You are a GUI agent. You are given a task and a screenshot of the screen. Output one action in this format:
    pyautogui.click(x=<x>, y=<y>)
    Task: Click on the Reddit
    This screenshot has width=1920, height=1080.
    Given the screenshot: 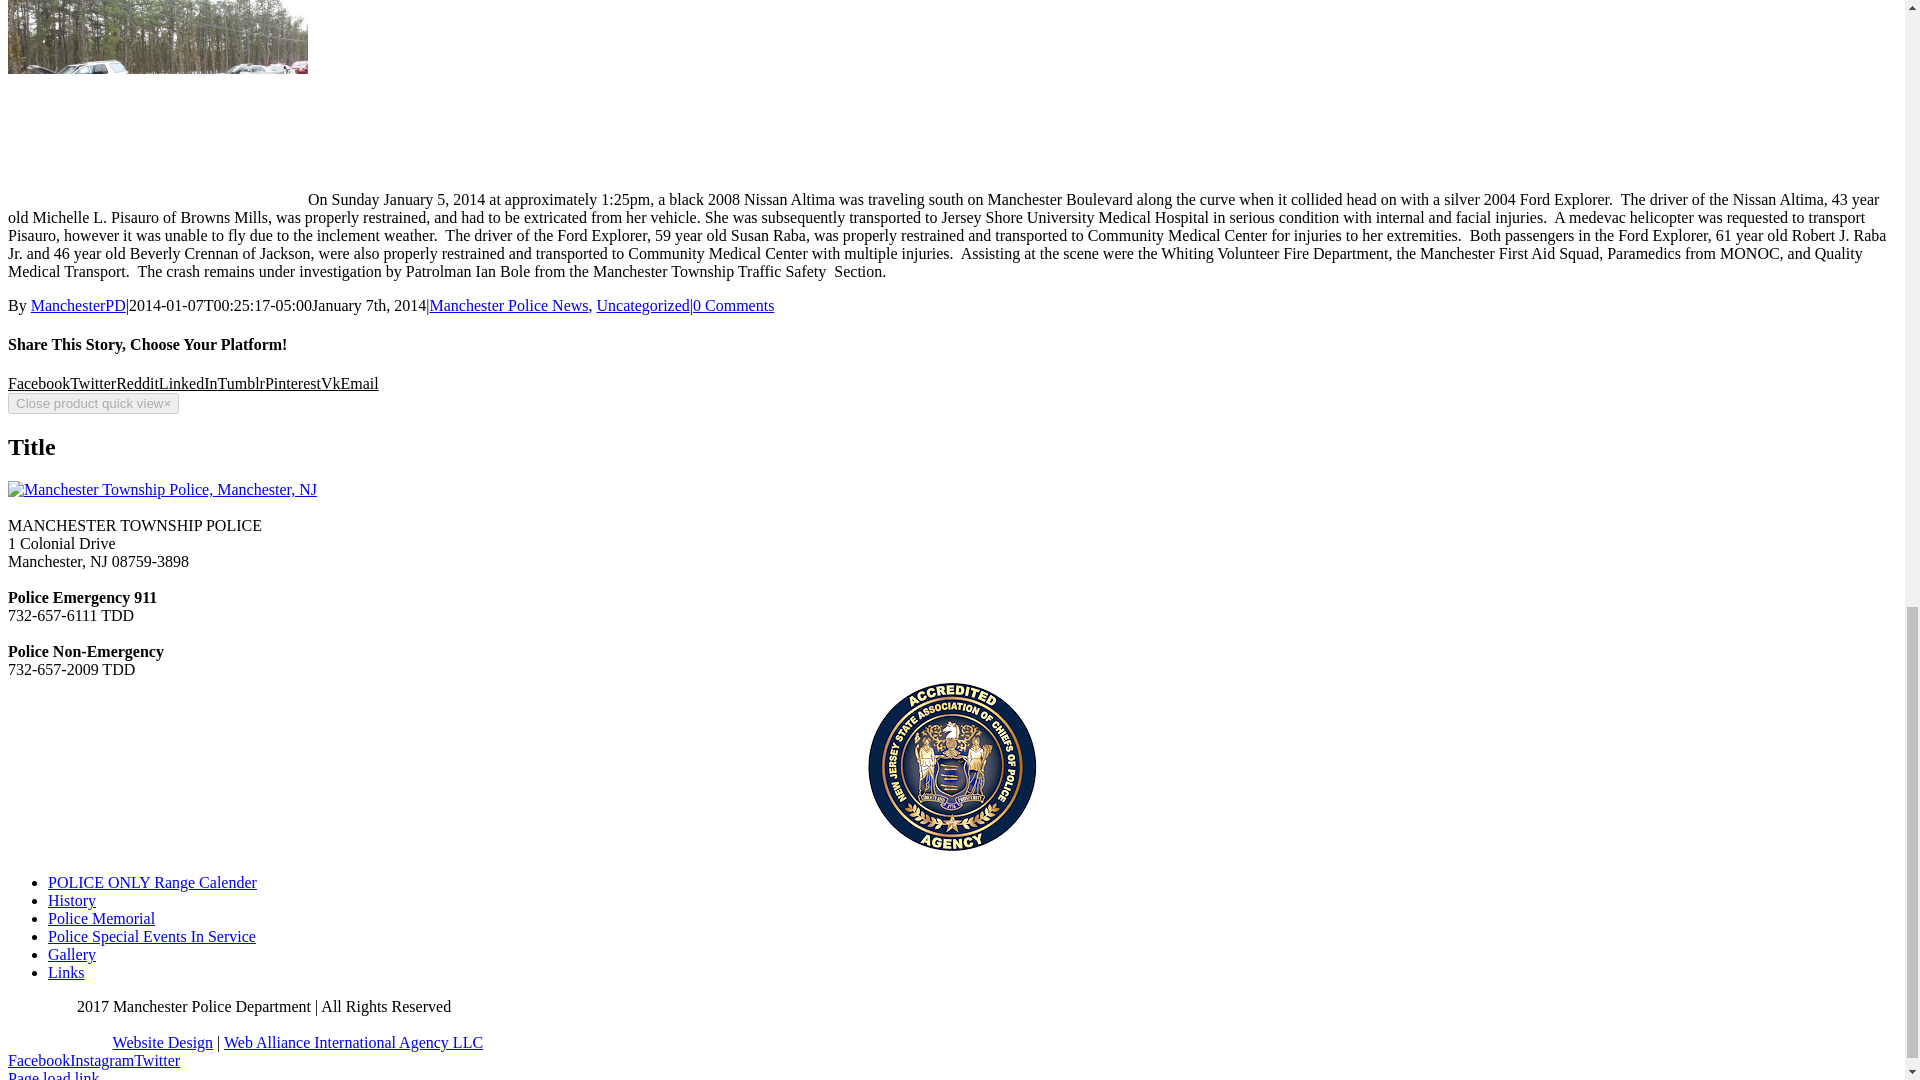 What is the action you would take?
    pyautogui.click(x=137, y=383)
    